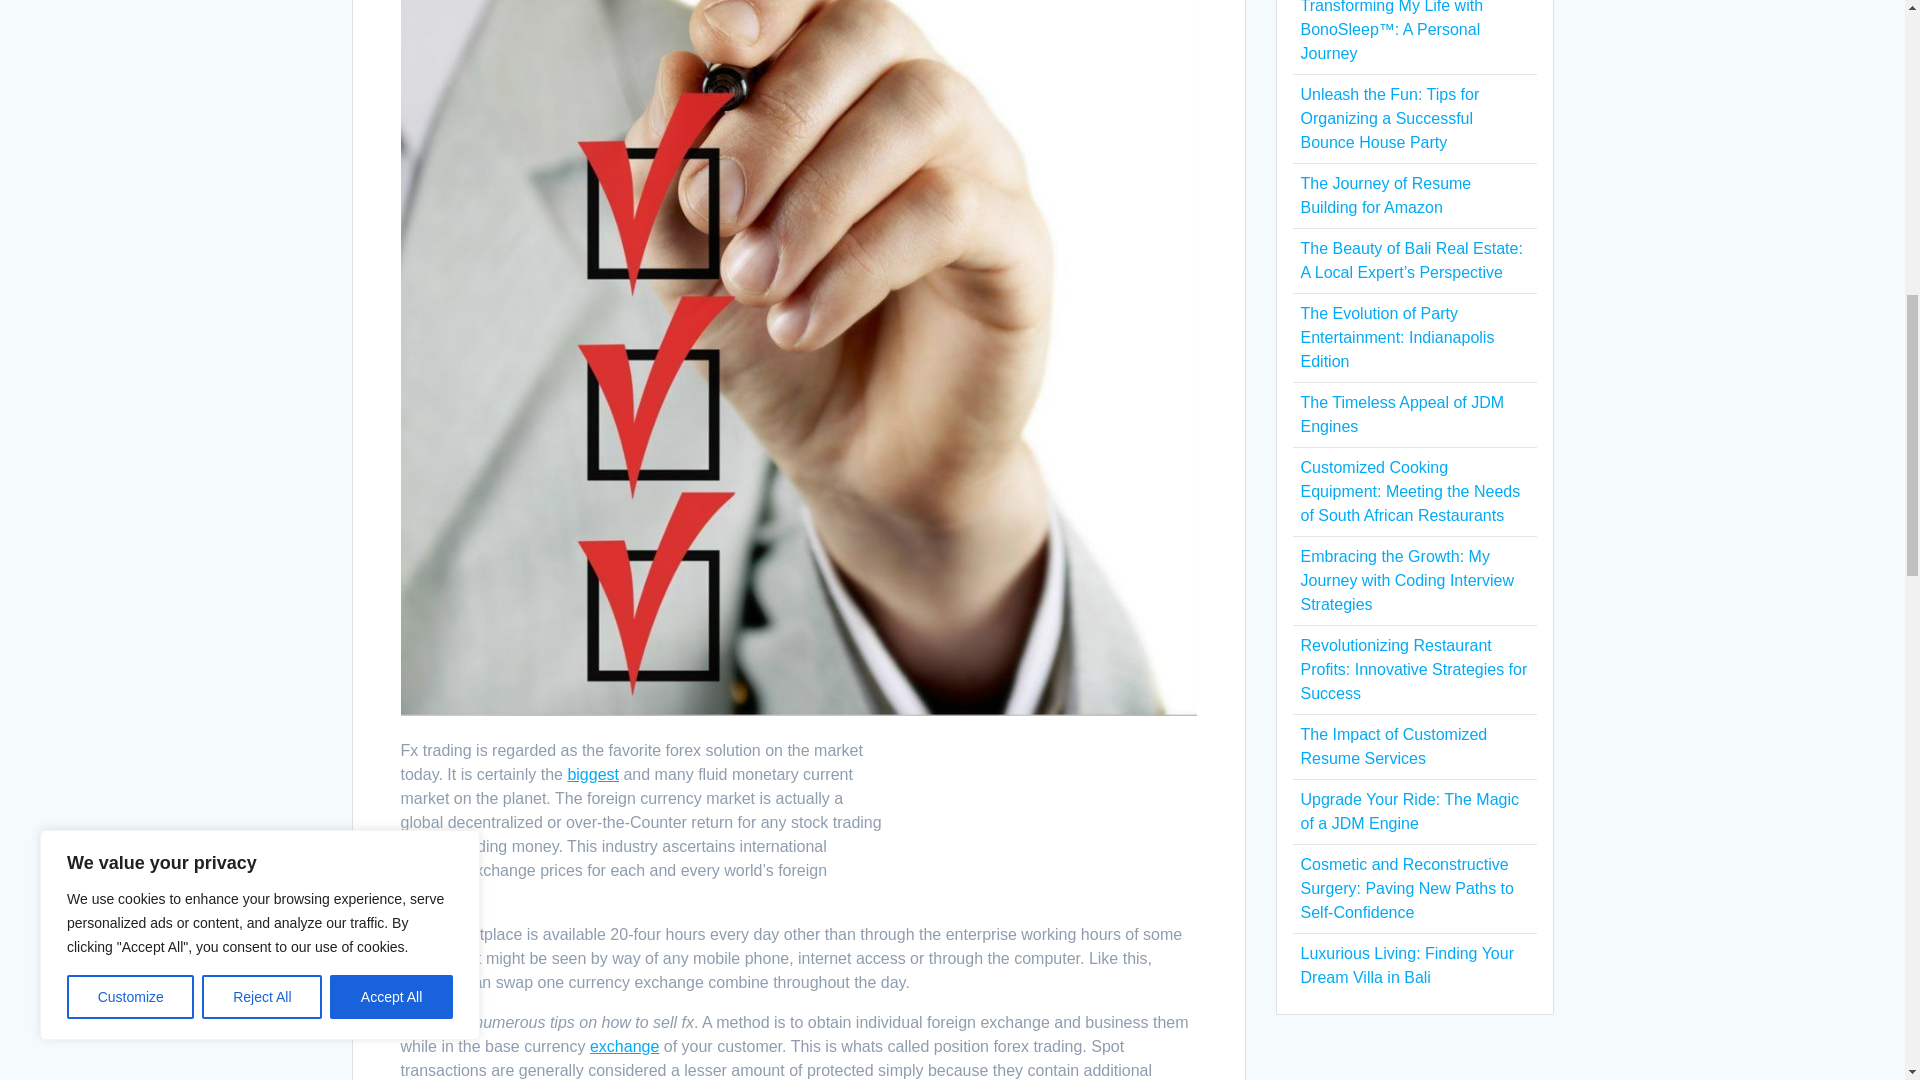  What do you see at coordinates (1396, 337) in the screenshot?
I see `The Evolution of Party Entertainment: Indianapolis Edition` at bounding box center [1396, 337].